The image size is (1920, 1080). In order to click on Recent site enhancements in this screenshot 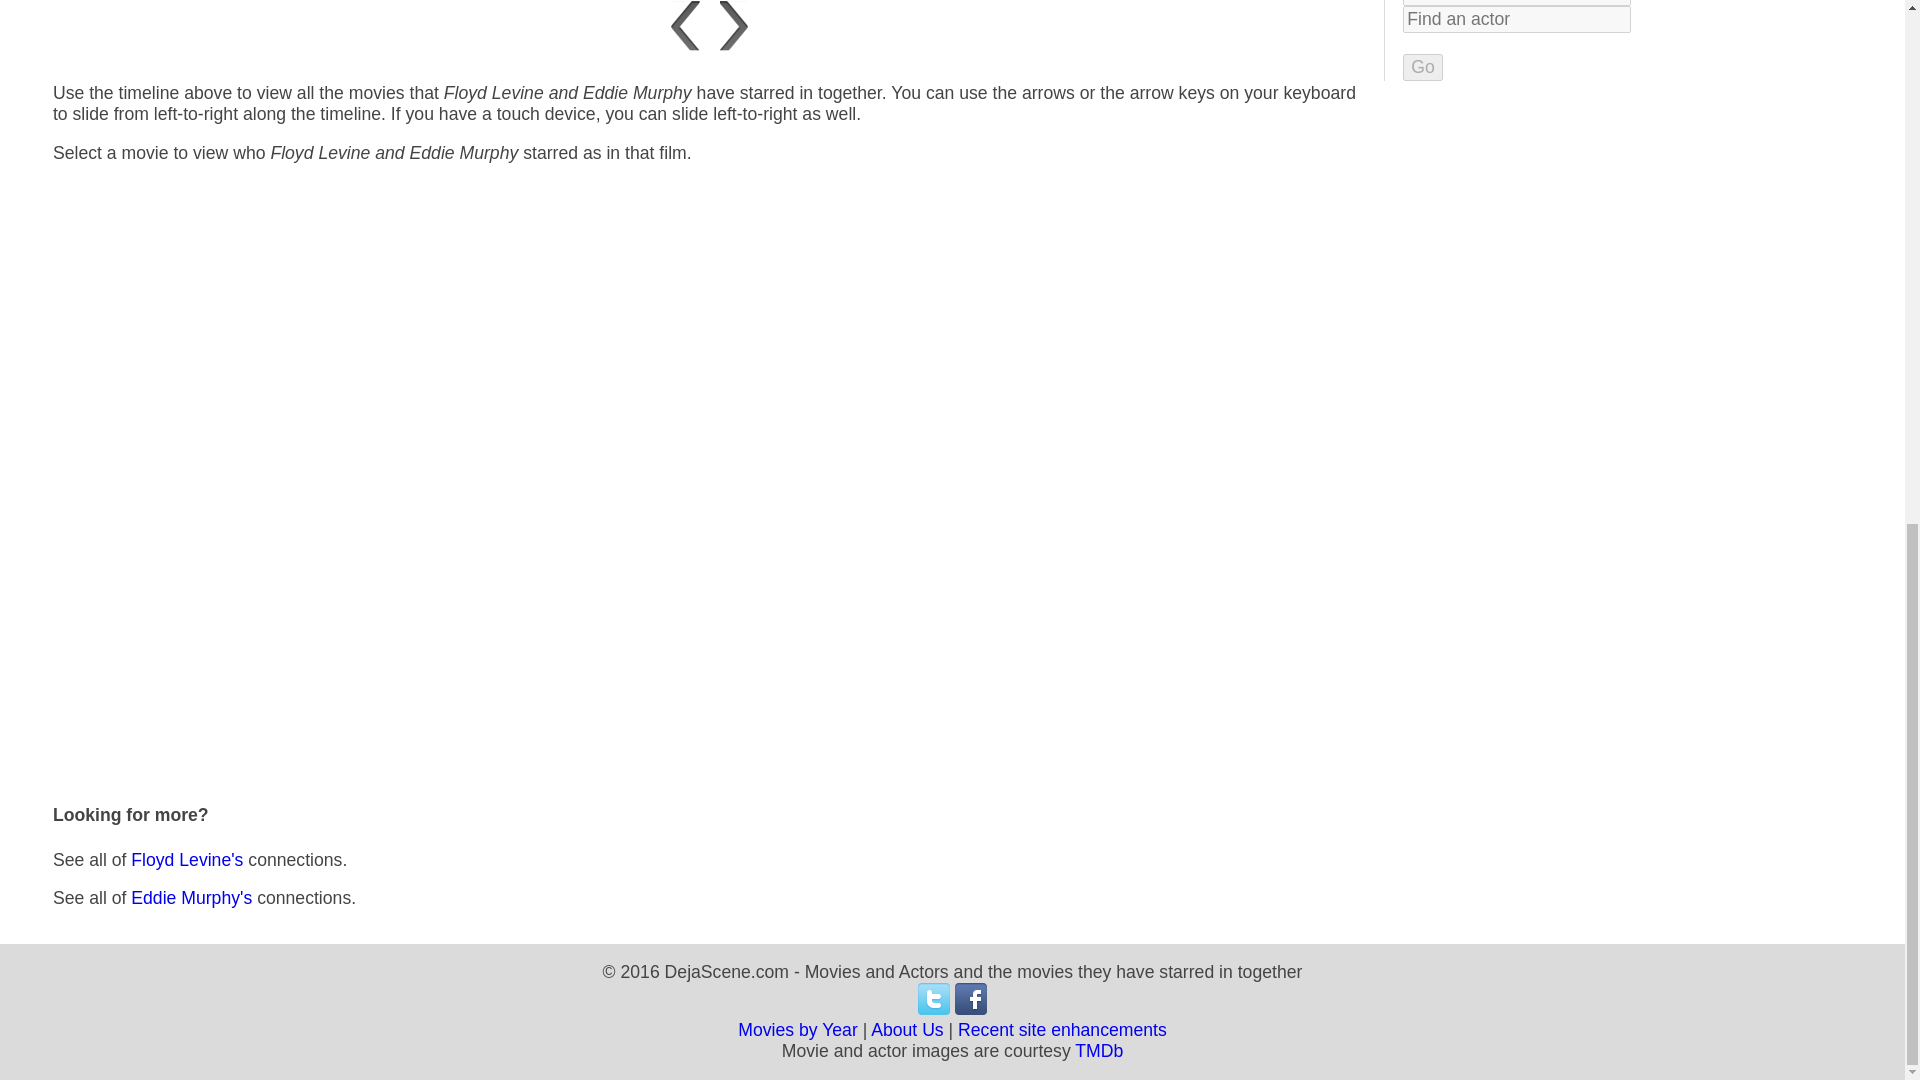, I will do `click(1062, 1030)`.